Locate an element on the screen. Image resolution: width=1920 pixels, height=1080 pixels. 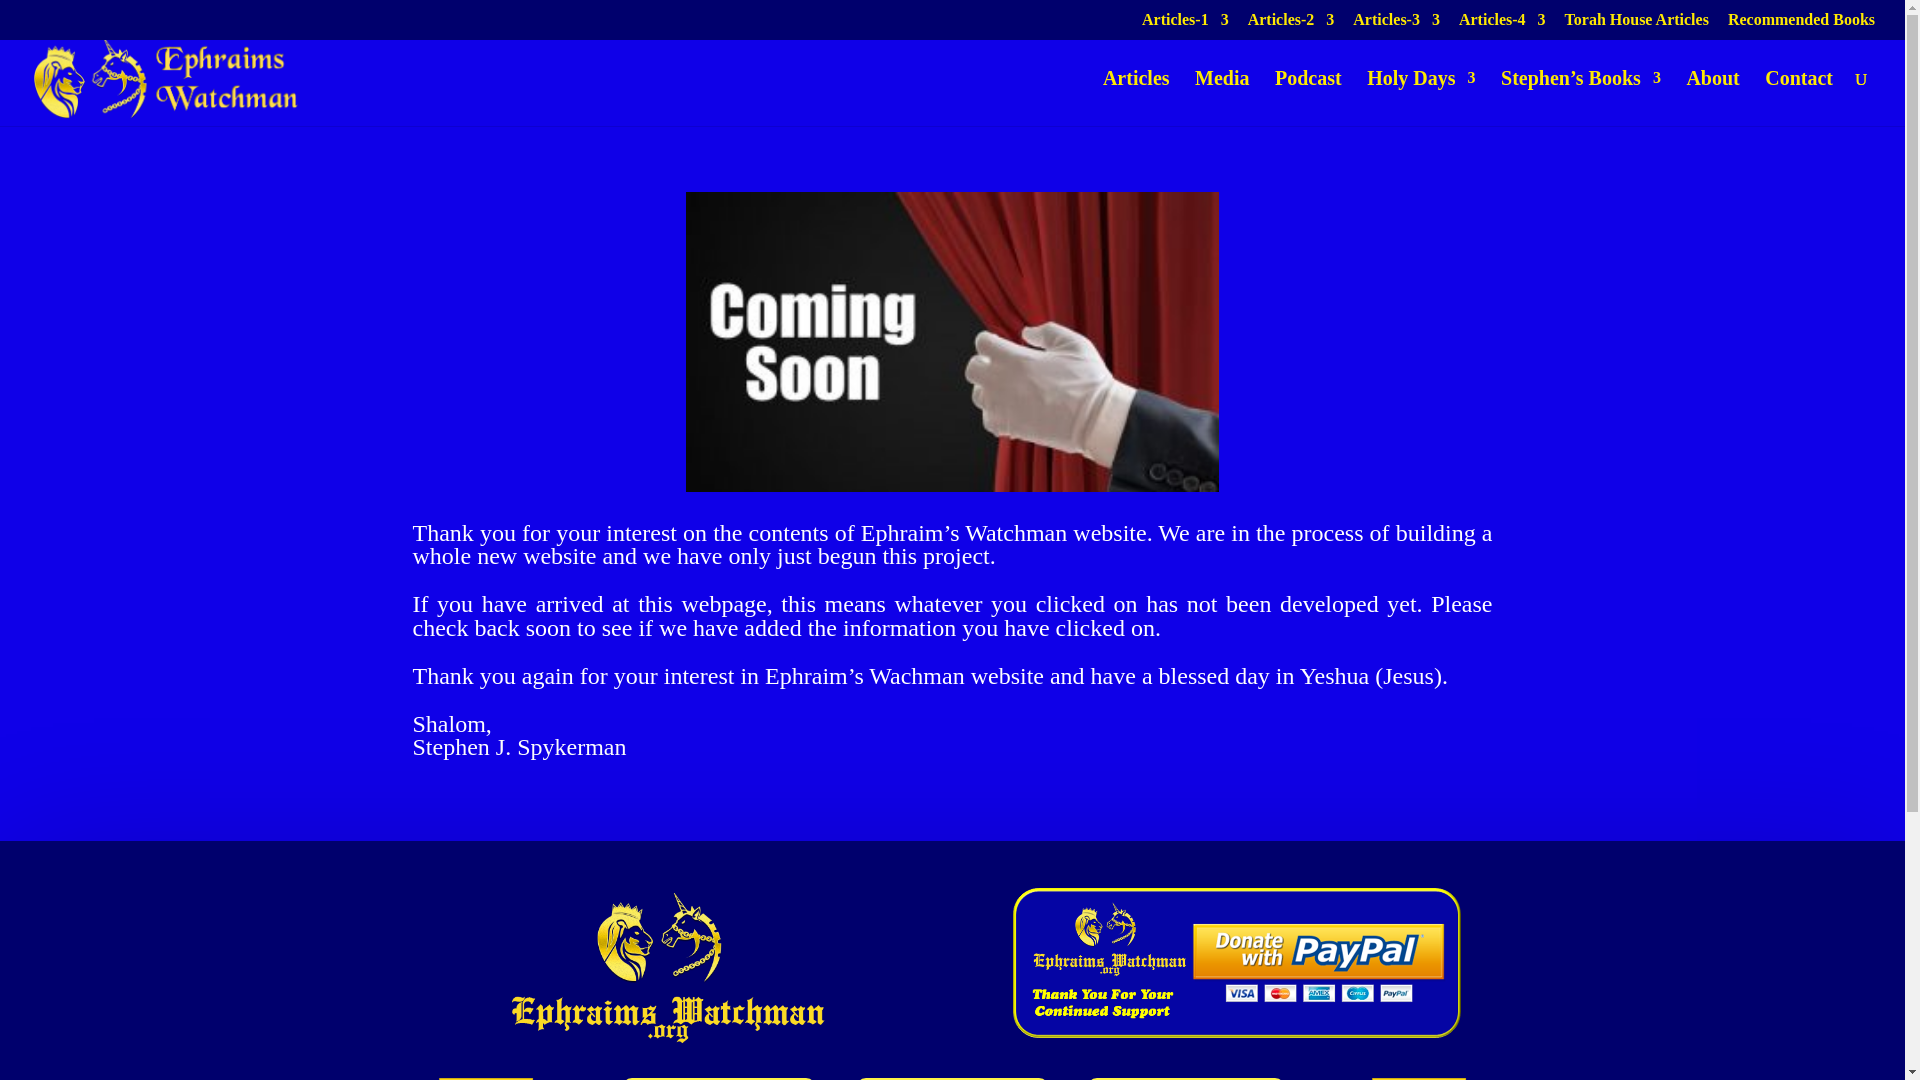
PayPal Donate is located at coordinates (1237, 962).